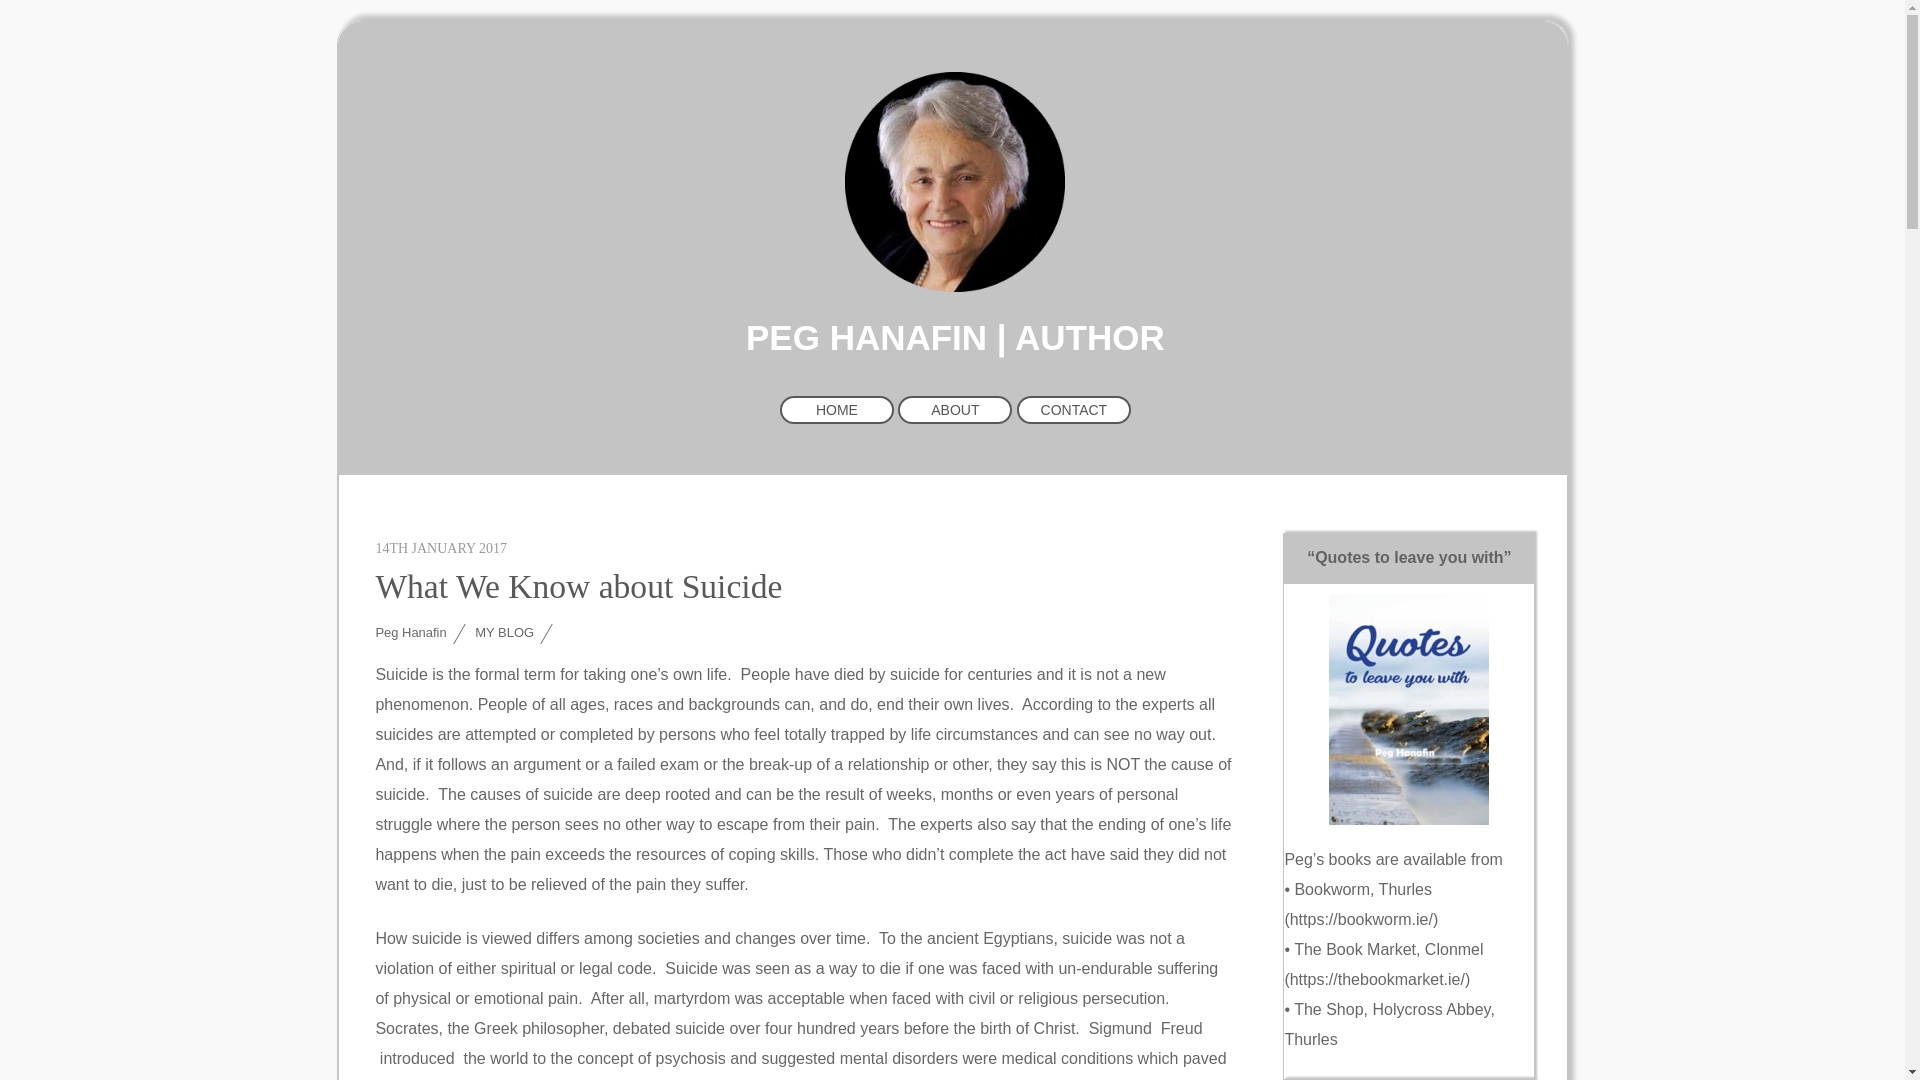 This screenshot has height=1080, width=1920. What do you see at coordinates (504, 632) in the screenshot?
I see `MY BLOG` at bounding box center [504, 632].